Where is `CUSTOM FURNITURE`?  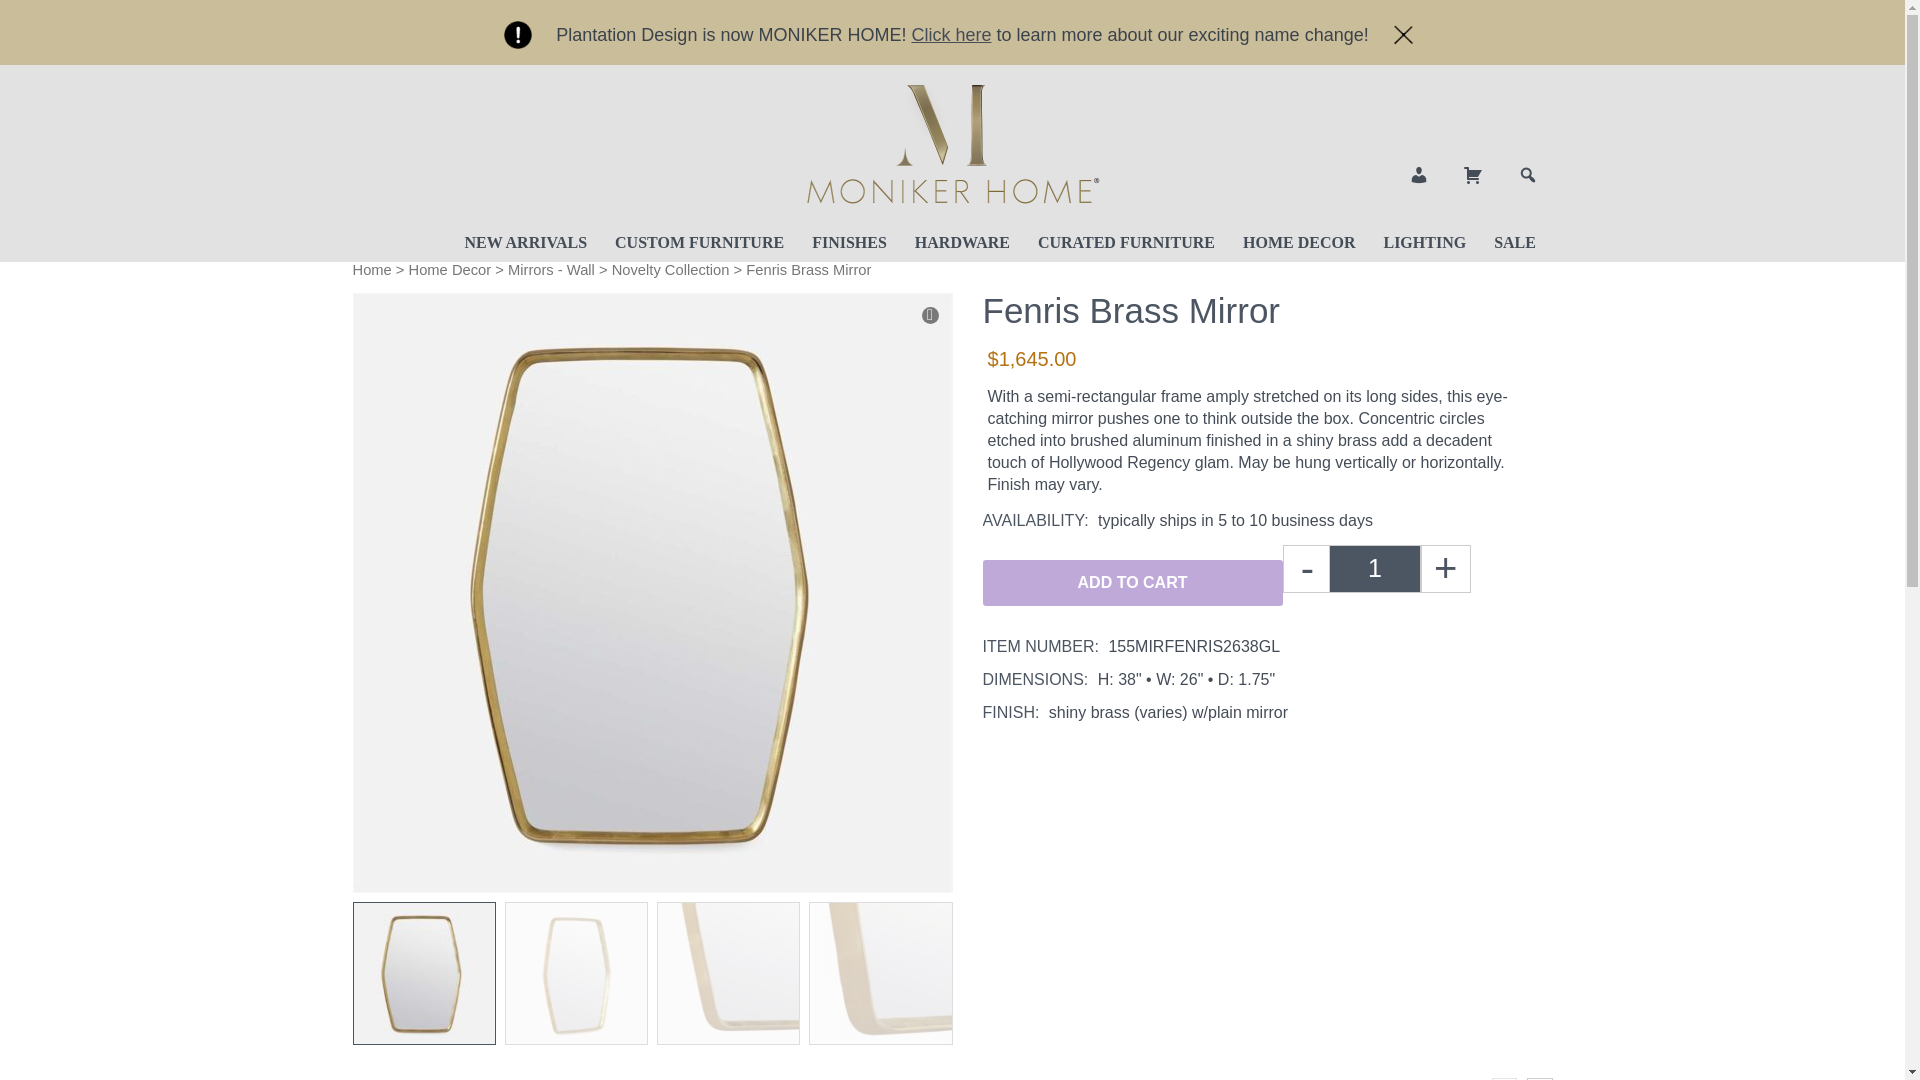
CUSTOM FURNITURE is located at coordinates (698, 242).